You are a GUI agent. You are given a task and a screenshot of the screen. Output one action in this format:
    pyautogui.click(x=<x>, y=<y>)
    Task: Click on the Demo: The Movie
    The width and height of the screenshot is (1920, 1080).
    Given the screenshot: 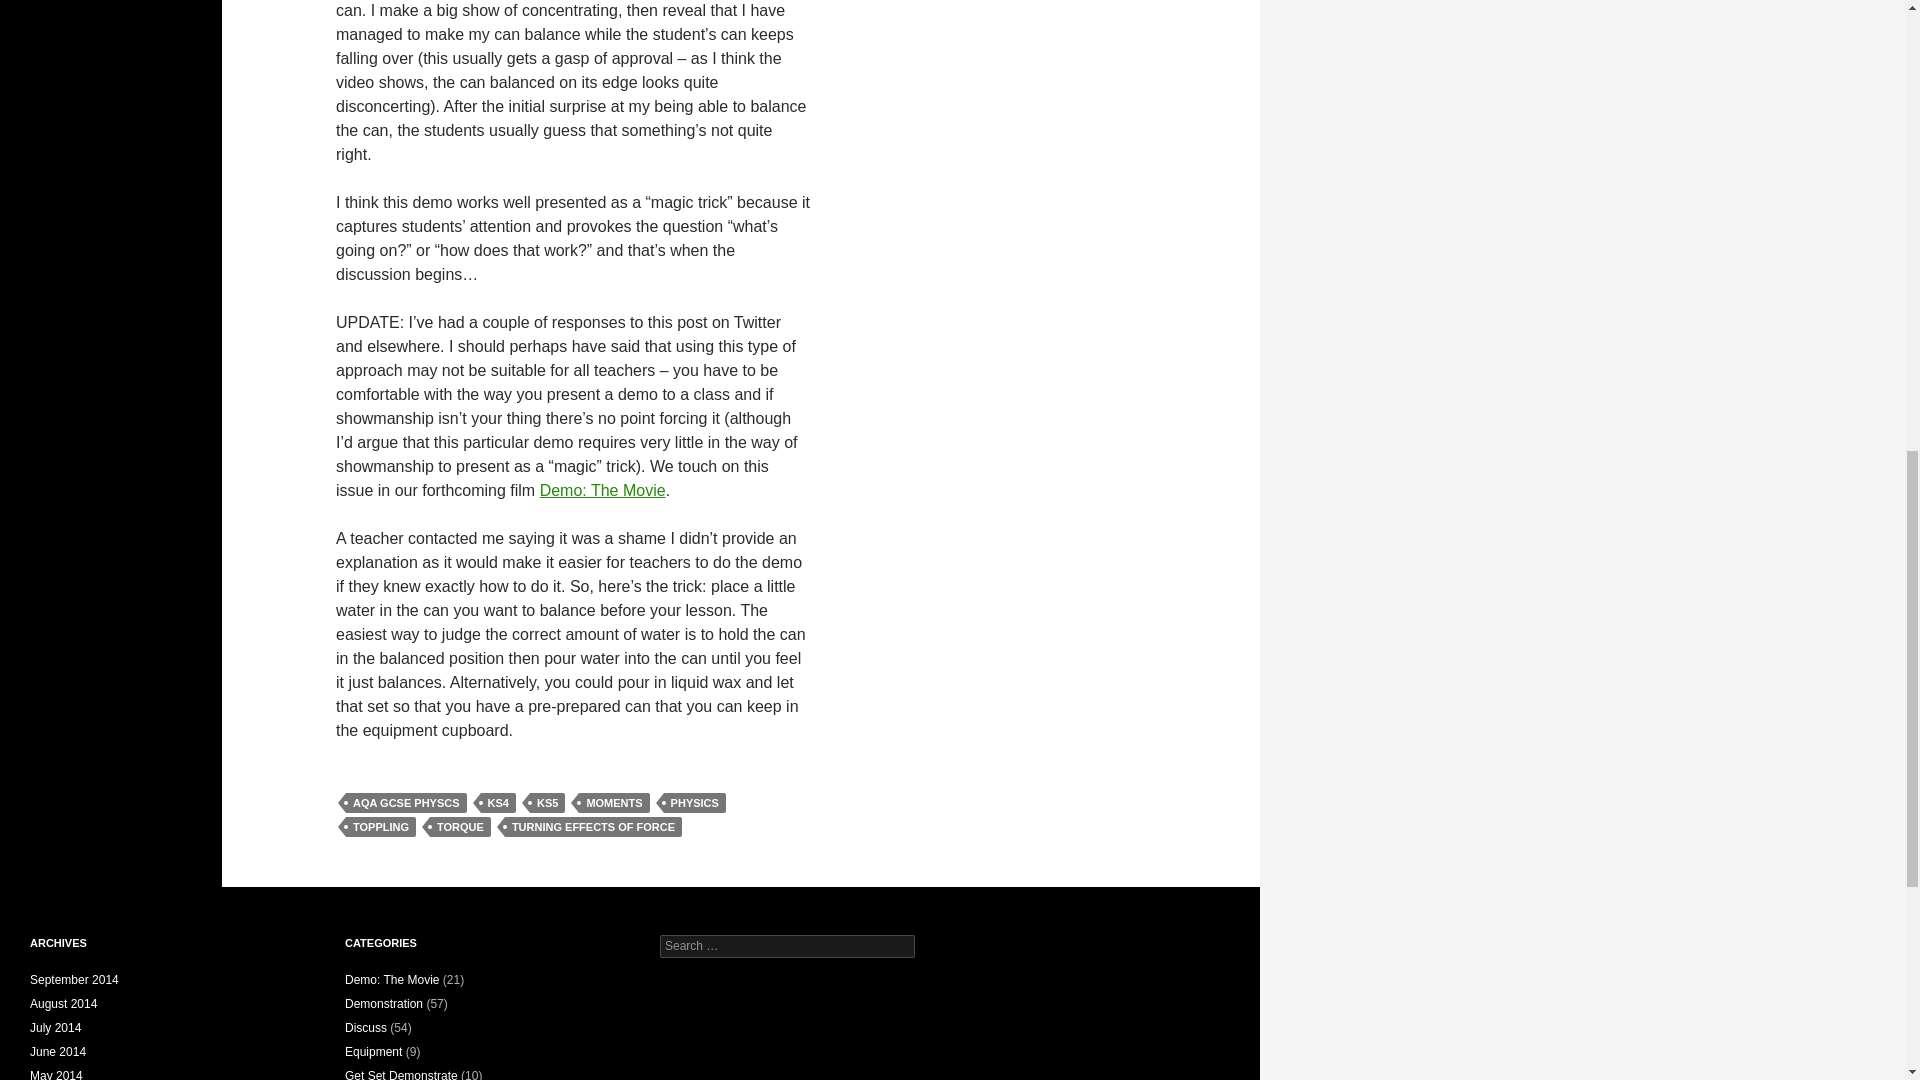 What is the action you would take?
    pyautogui.click(x=602, y=490)
    